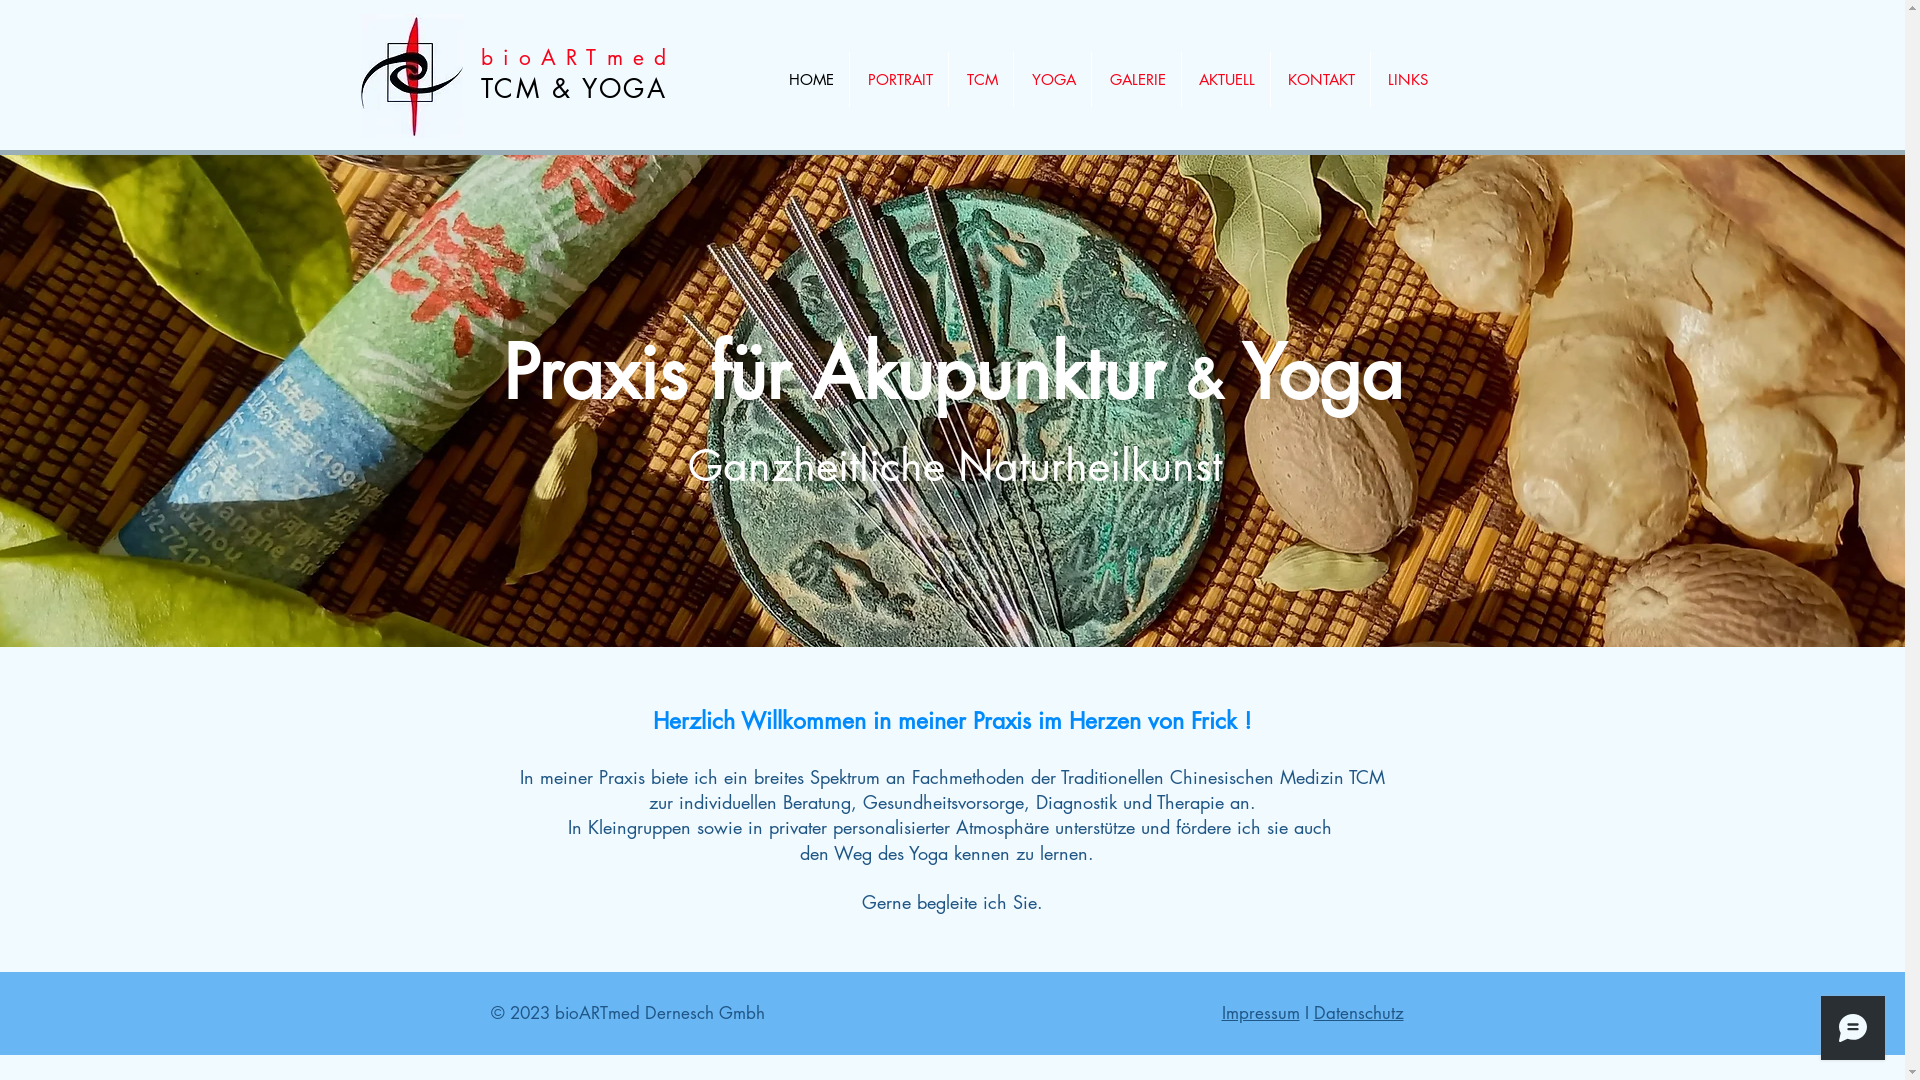  I want to click on KONTAKT, so click(1320, 80).